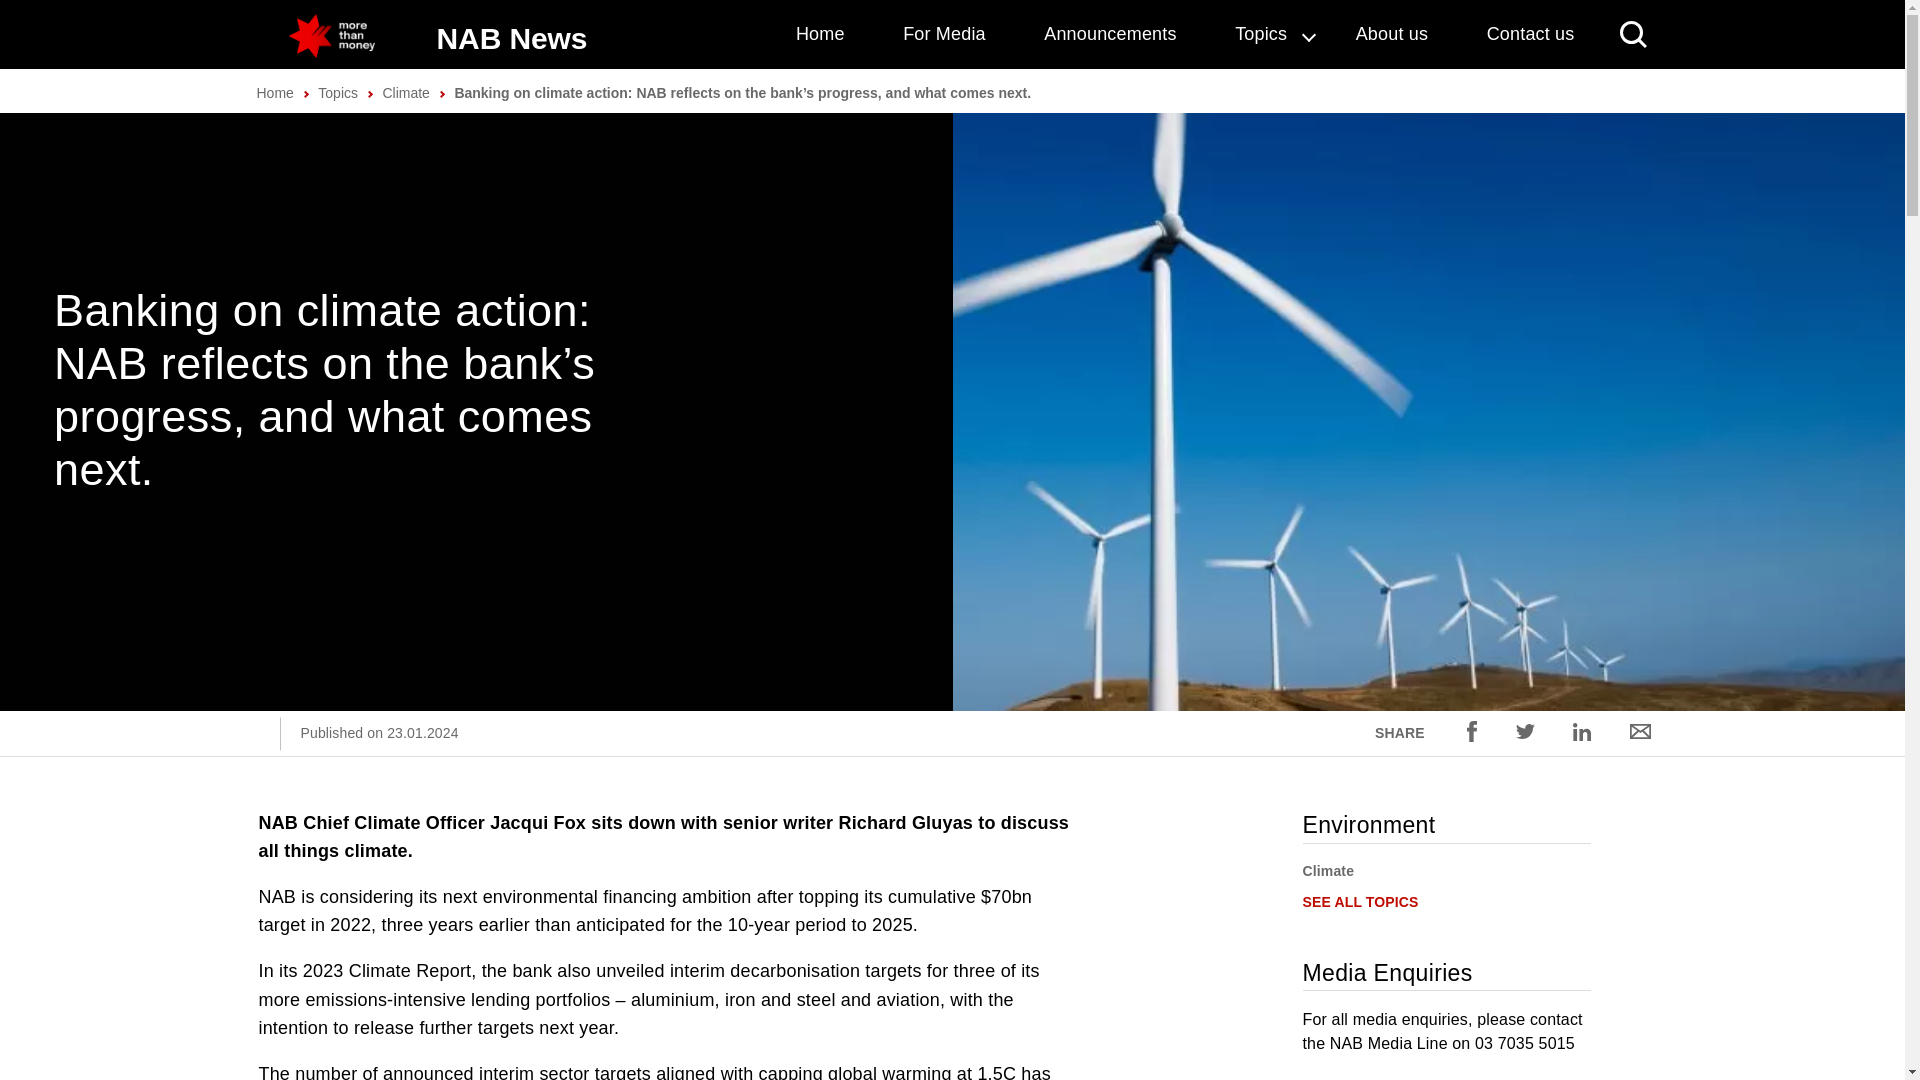 The height and width of the screenshot is (1080, 1920). Describe the element at coordinates (820, 34) in the screenshot. I see `Home` at that location.